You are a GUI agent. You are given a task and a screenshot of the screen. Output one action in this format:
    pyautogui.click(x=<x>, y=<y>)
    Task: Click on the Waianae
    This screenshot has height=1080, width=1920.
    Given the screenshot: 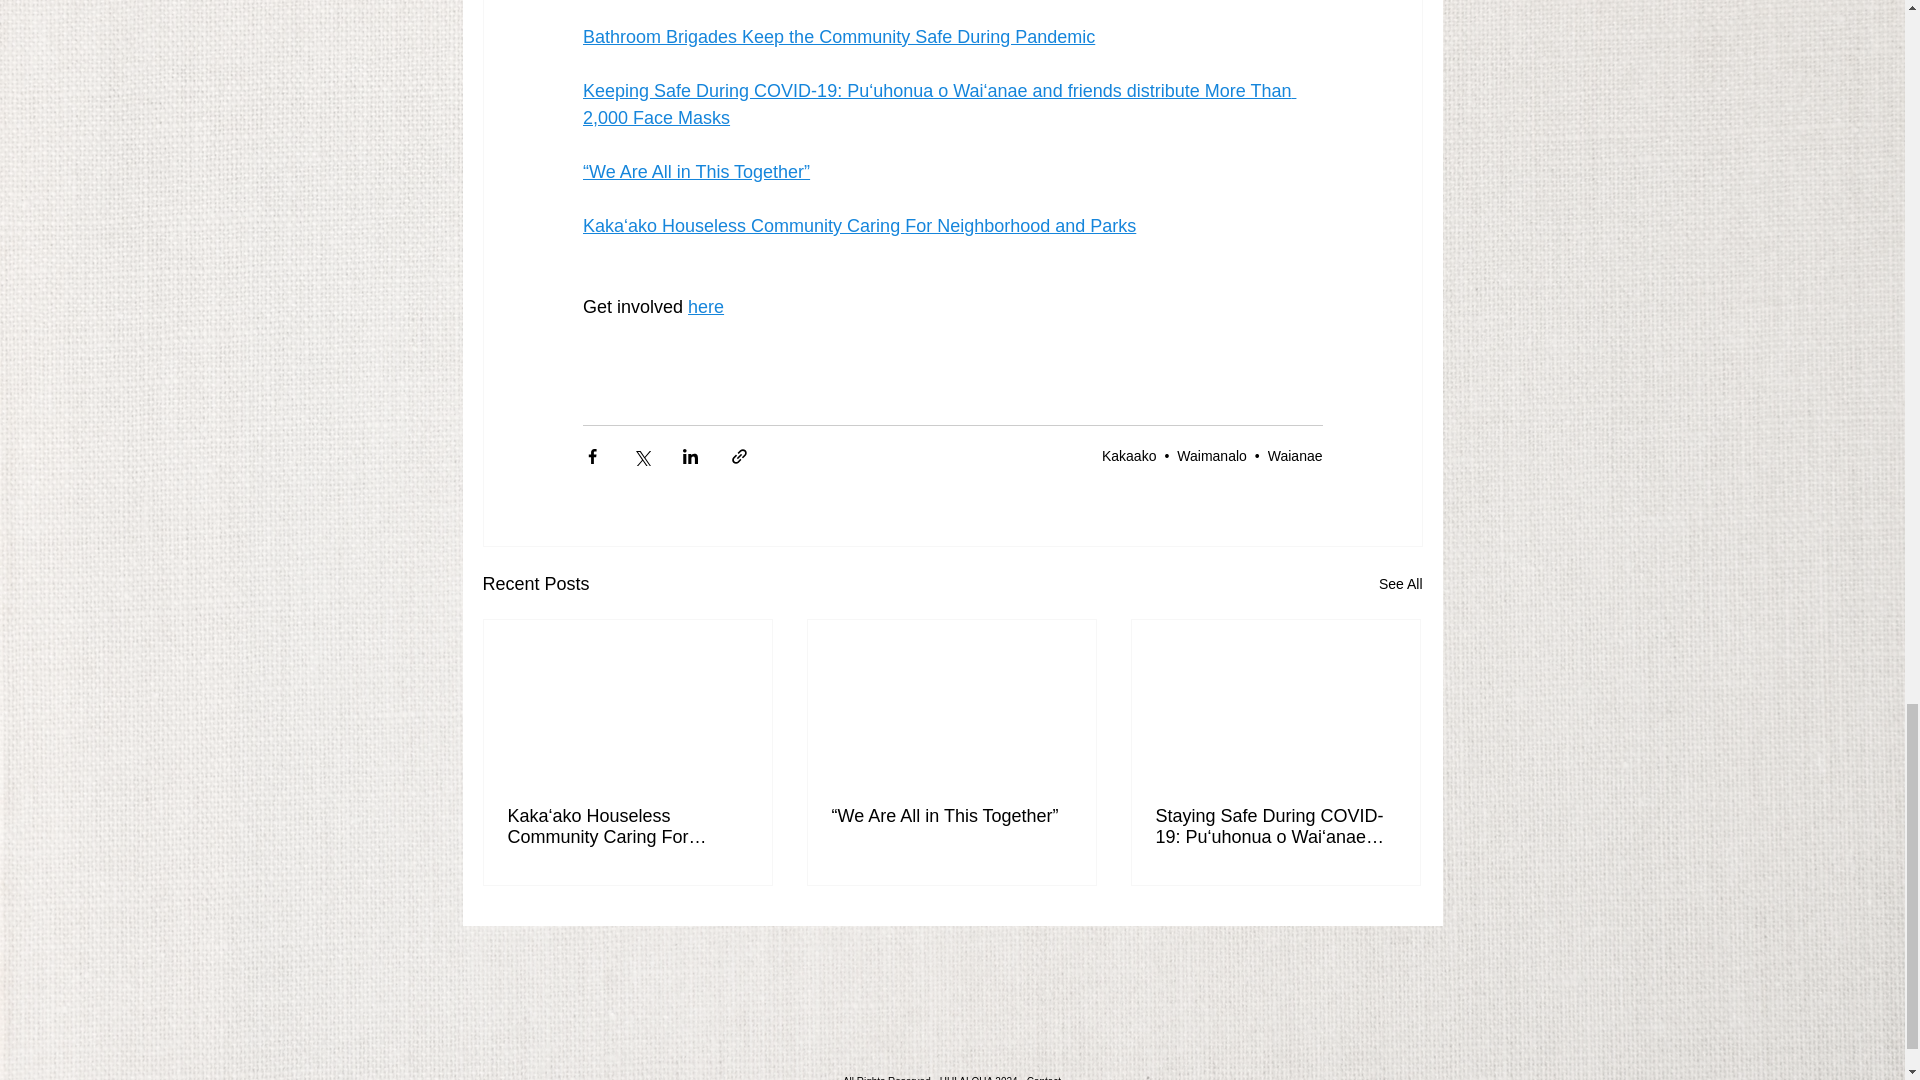 What is the action you would take?
    pyautogui.click(x=1294, y=456)
    